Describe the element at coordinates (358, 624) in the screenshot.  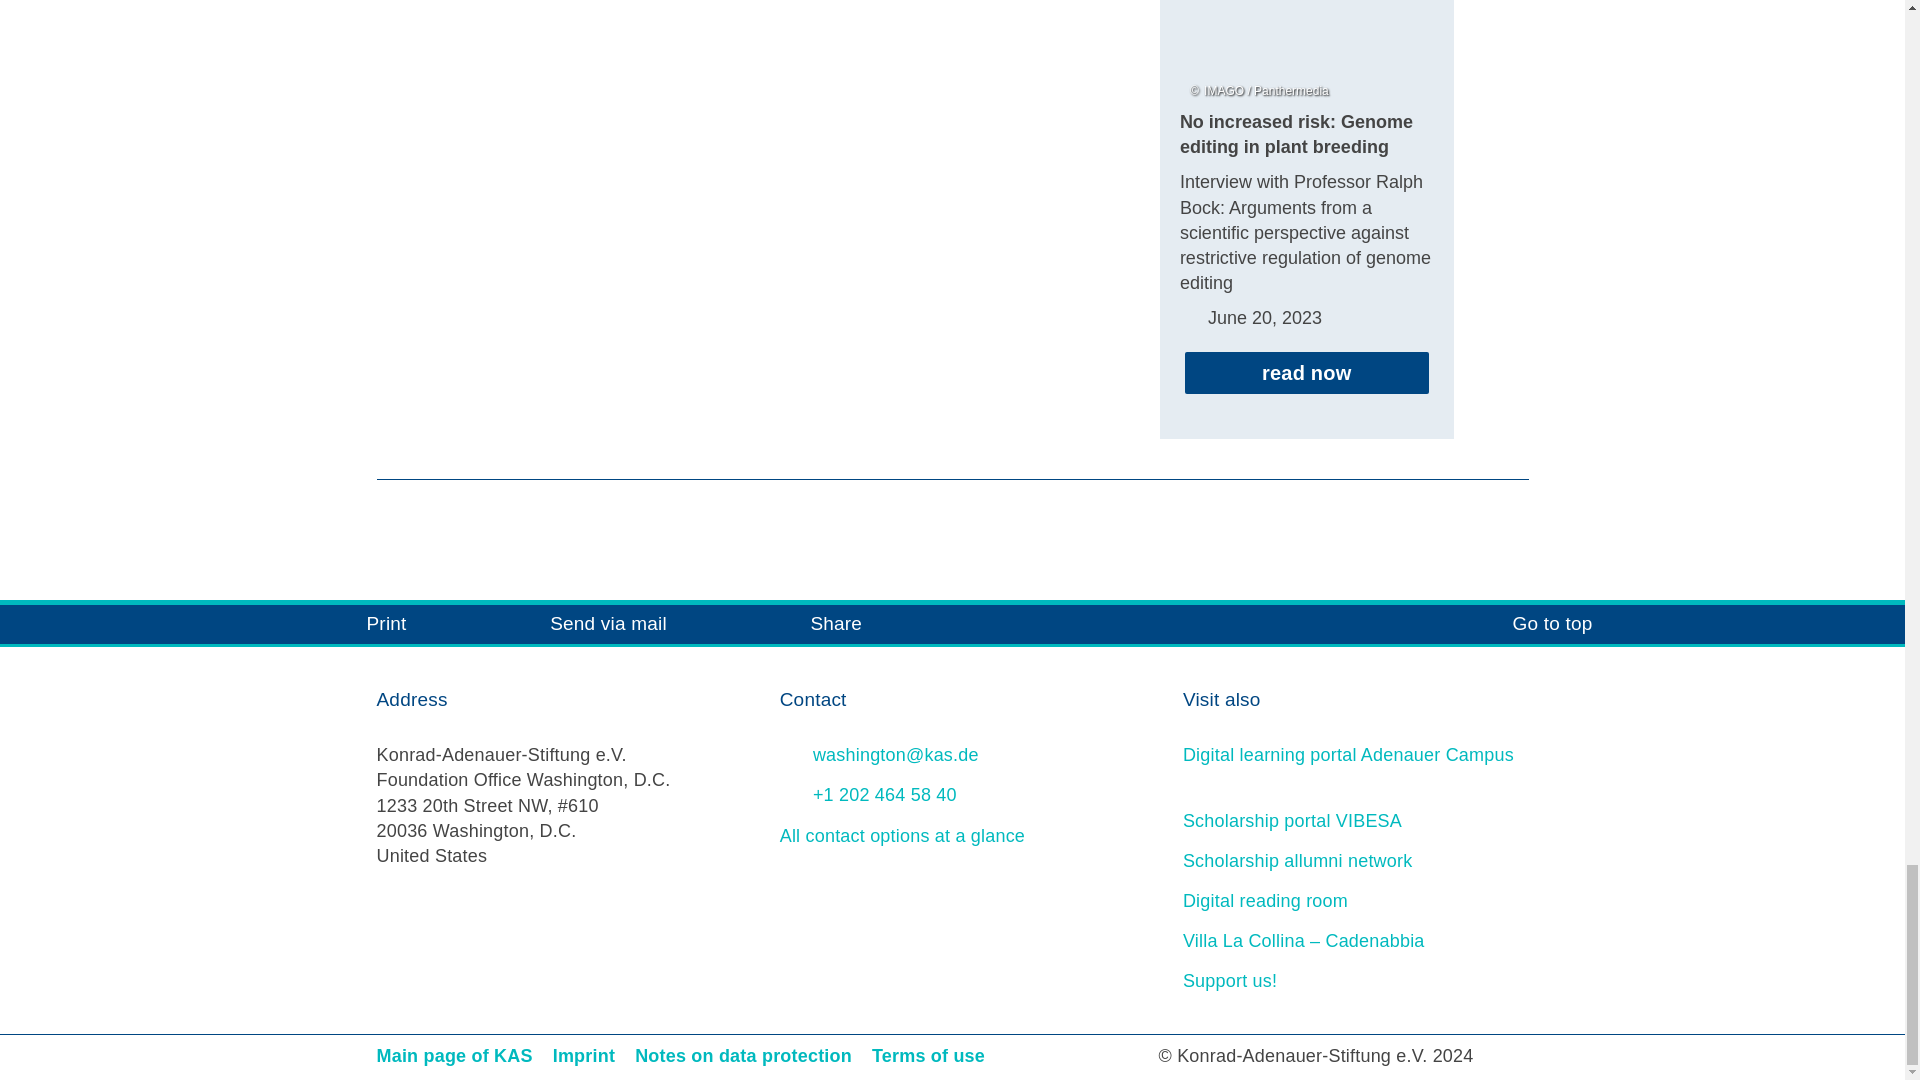
I see `Print` at that location.